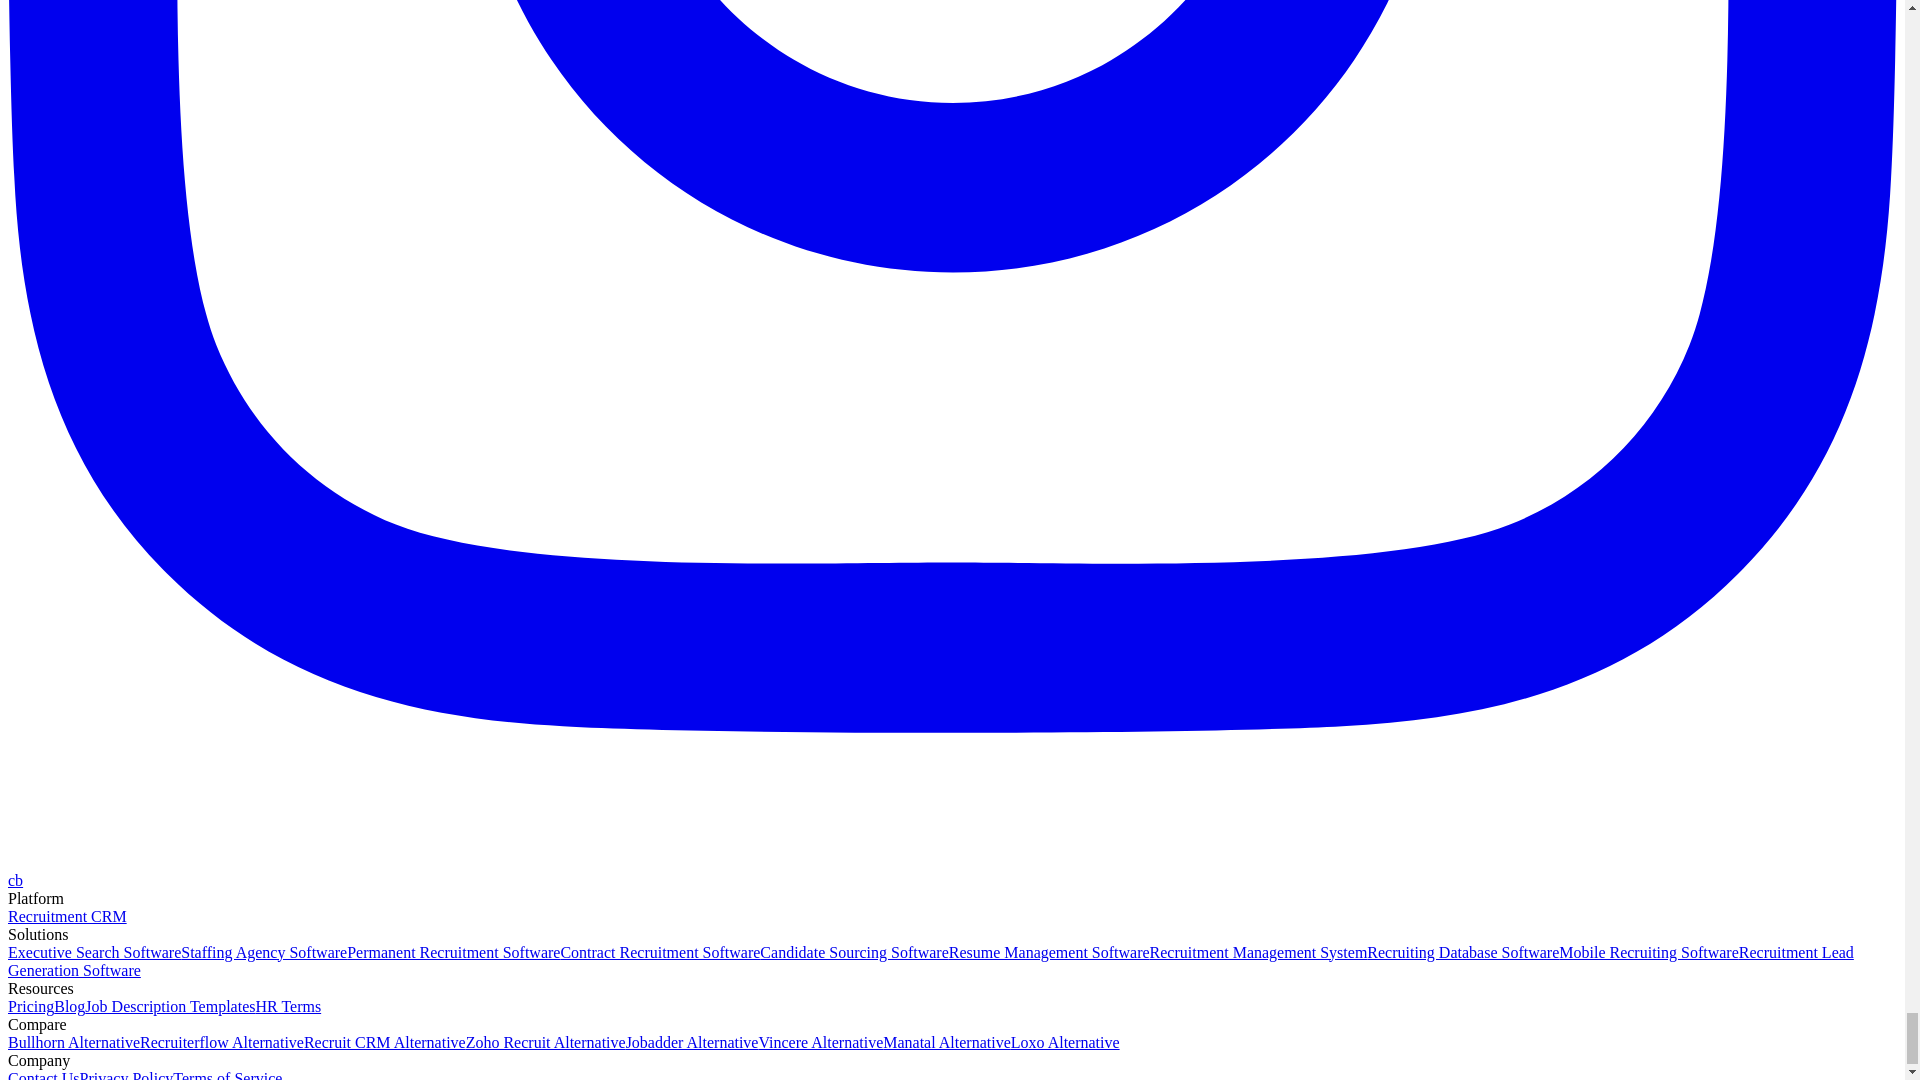  What do you see at coordinates (222, 1042) in the screenshot?
I see `Recruiterflow Alternative` at bounding box center [222, 1042].